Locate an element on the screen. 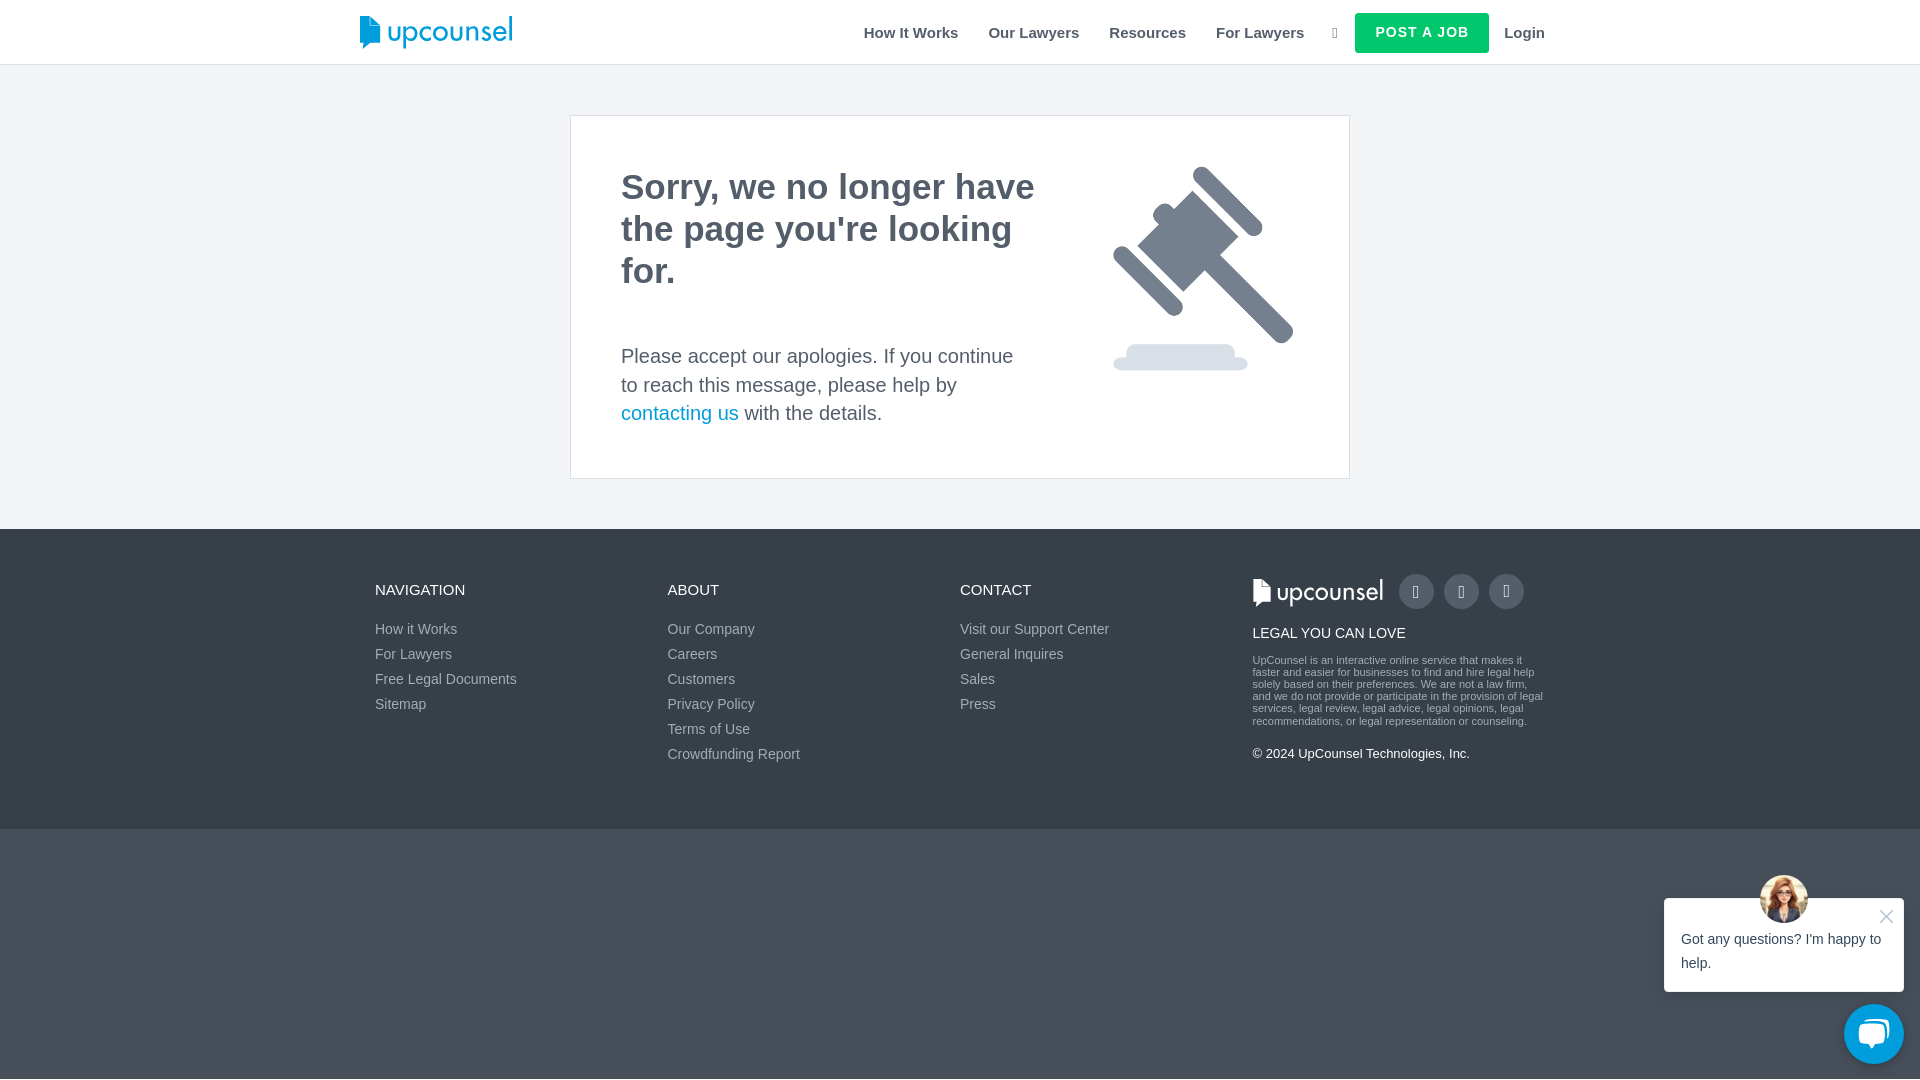 The image size is (1920, 1080). Sitemap is located at coordinates (400, 703).